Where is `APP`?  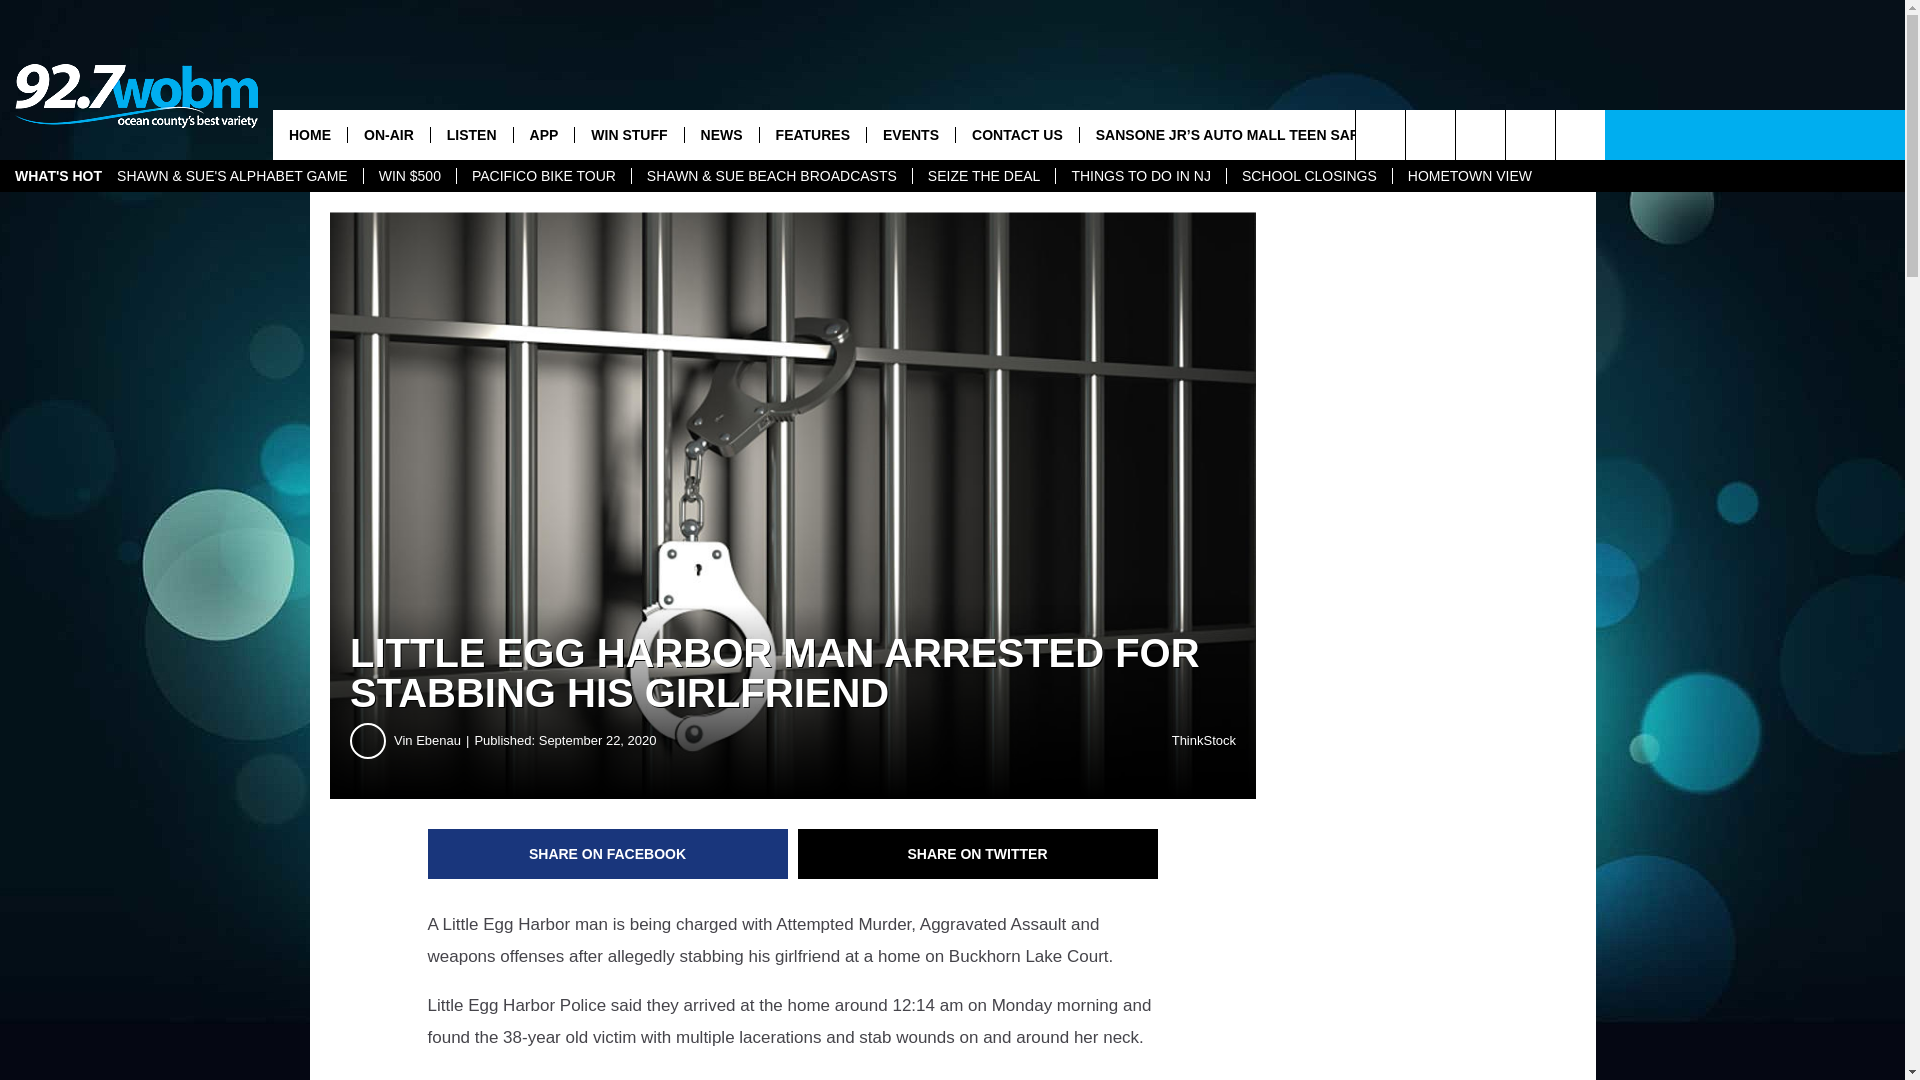
APP is located at coordinates (543, 134).